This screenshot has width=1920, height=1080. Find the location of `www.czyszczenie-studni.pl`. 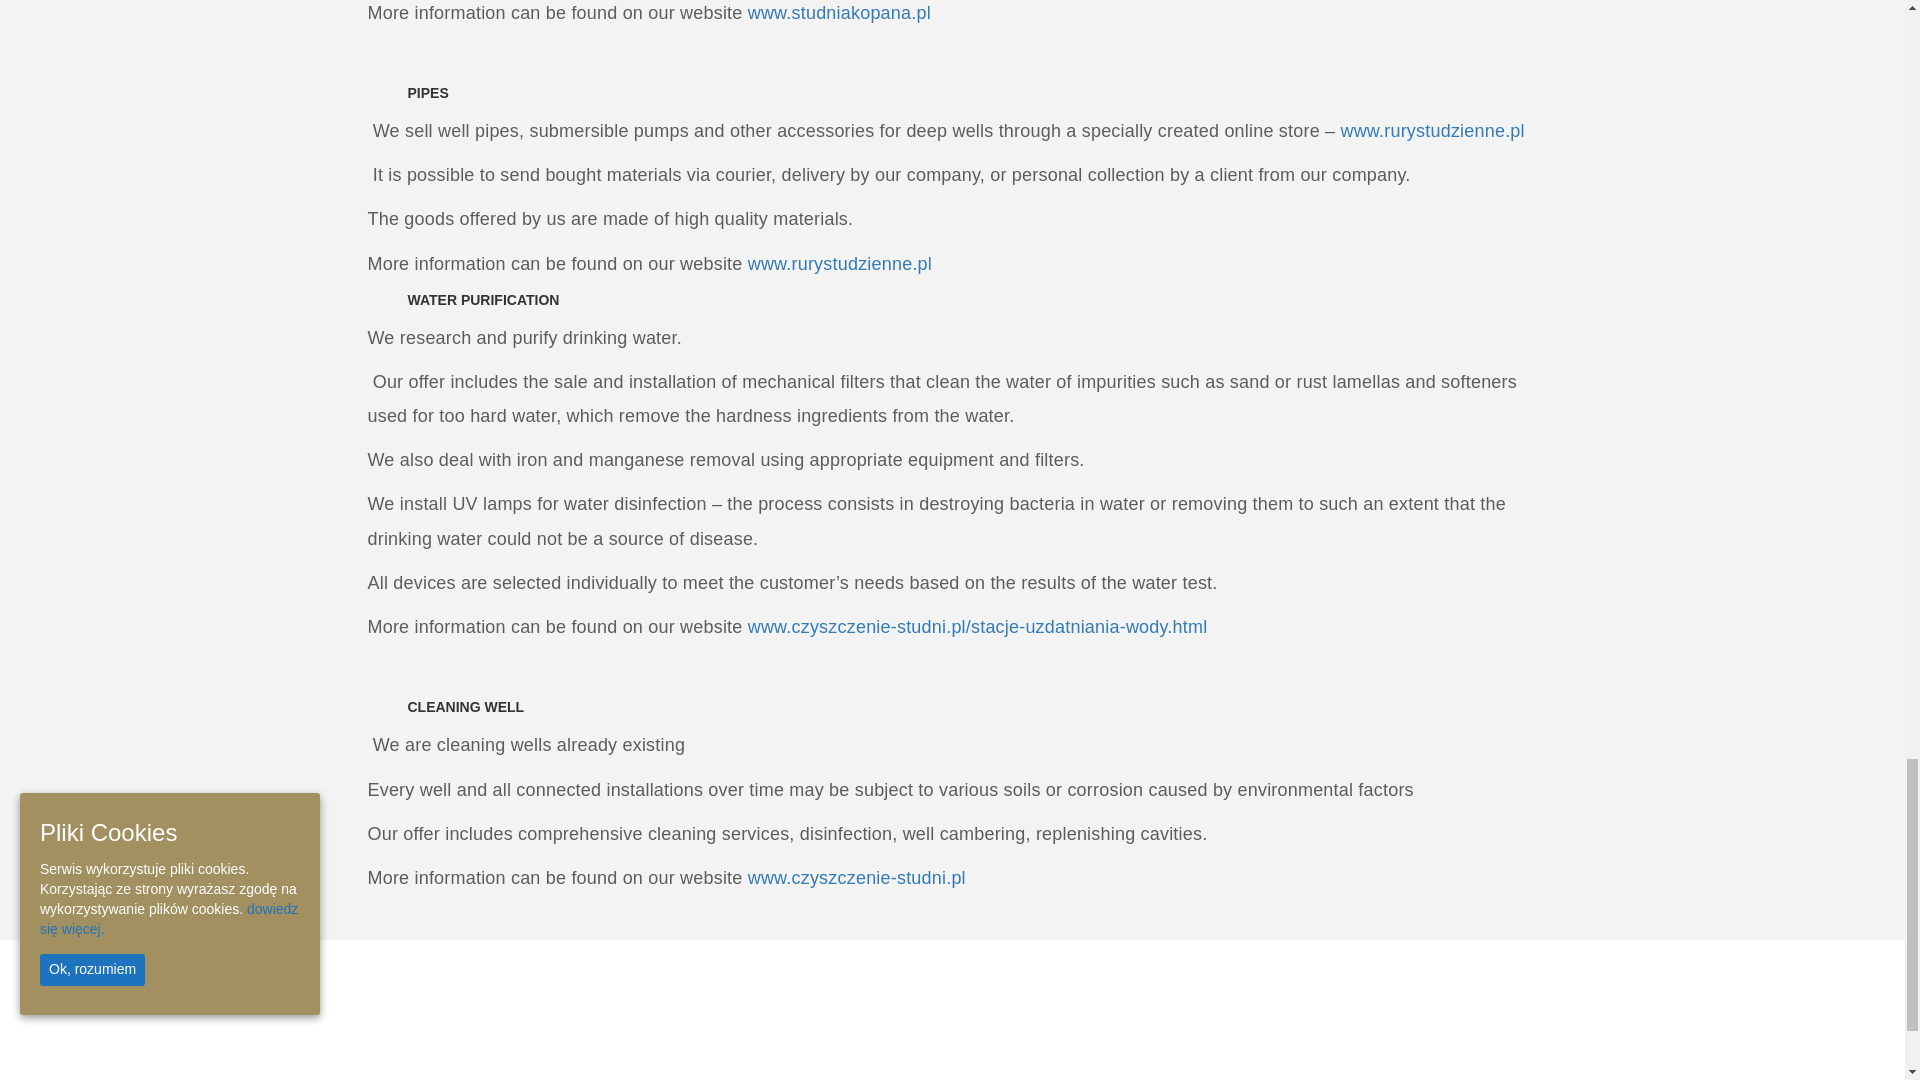

www.czyszczenie-studni.pl is located at coordinates (856, 878).